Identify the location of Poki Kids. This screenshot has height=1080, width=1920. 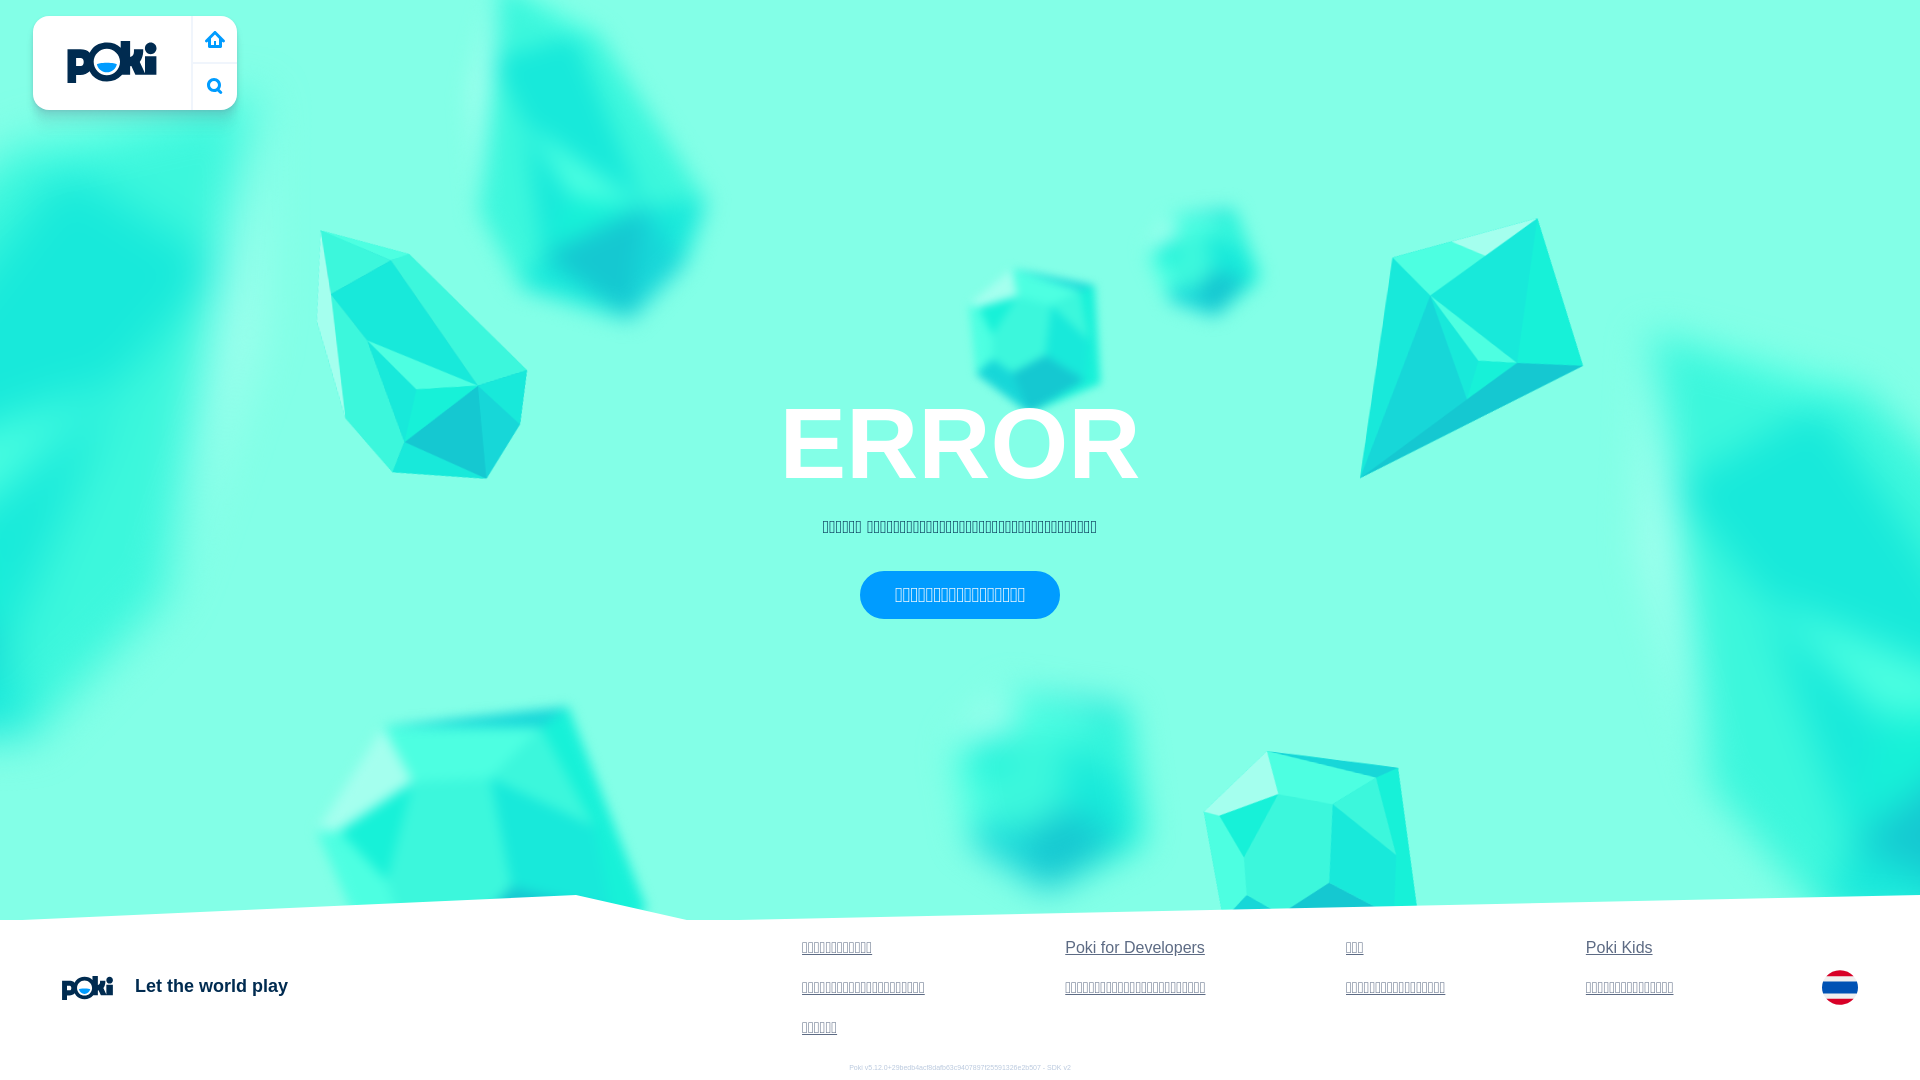
(1619, 948).